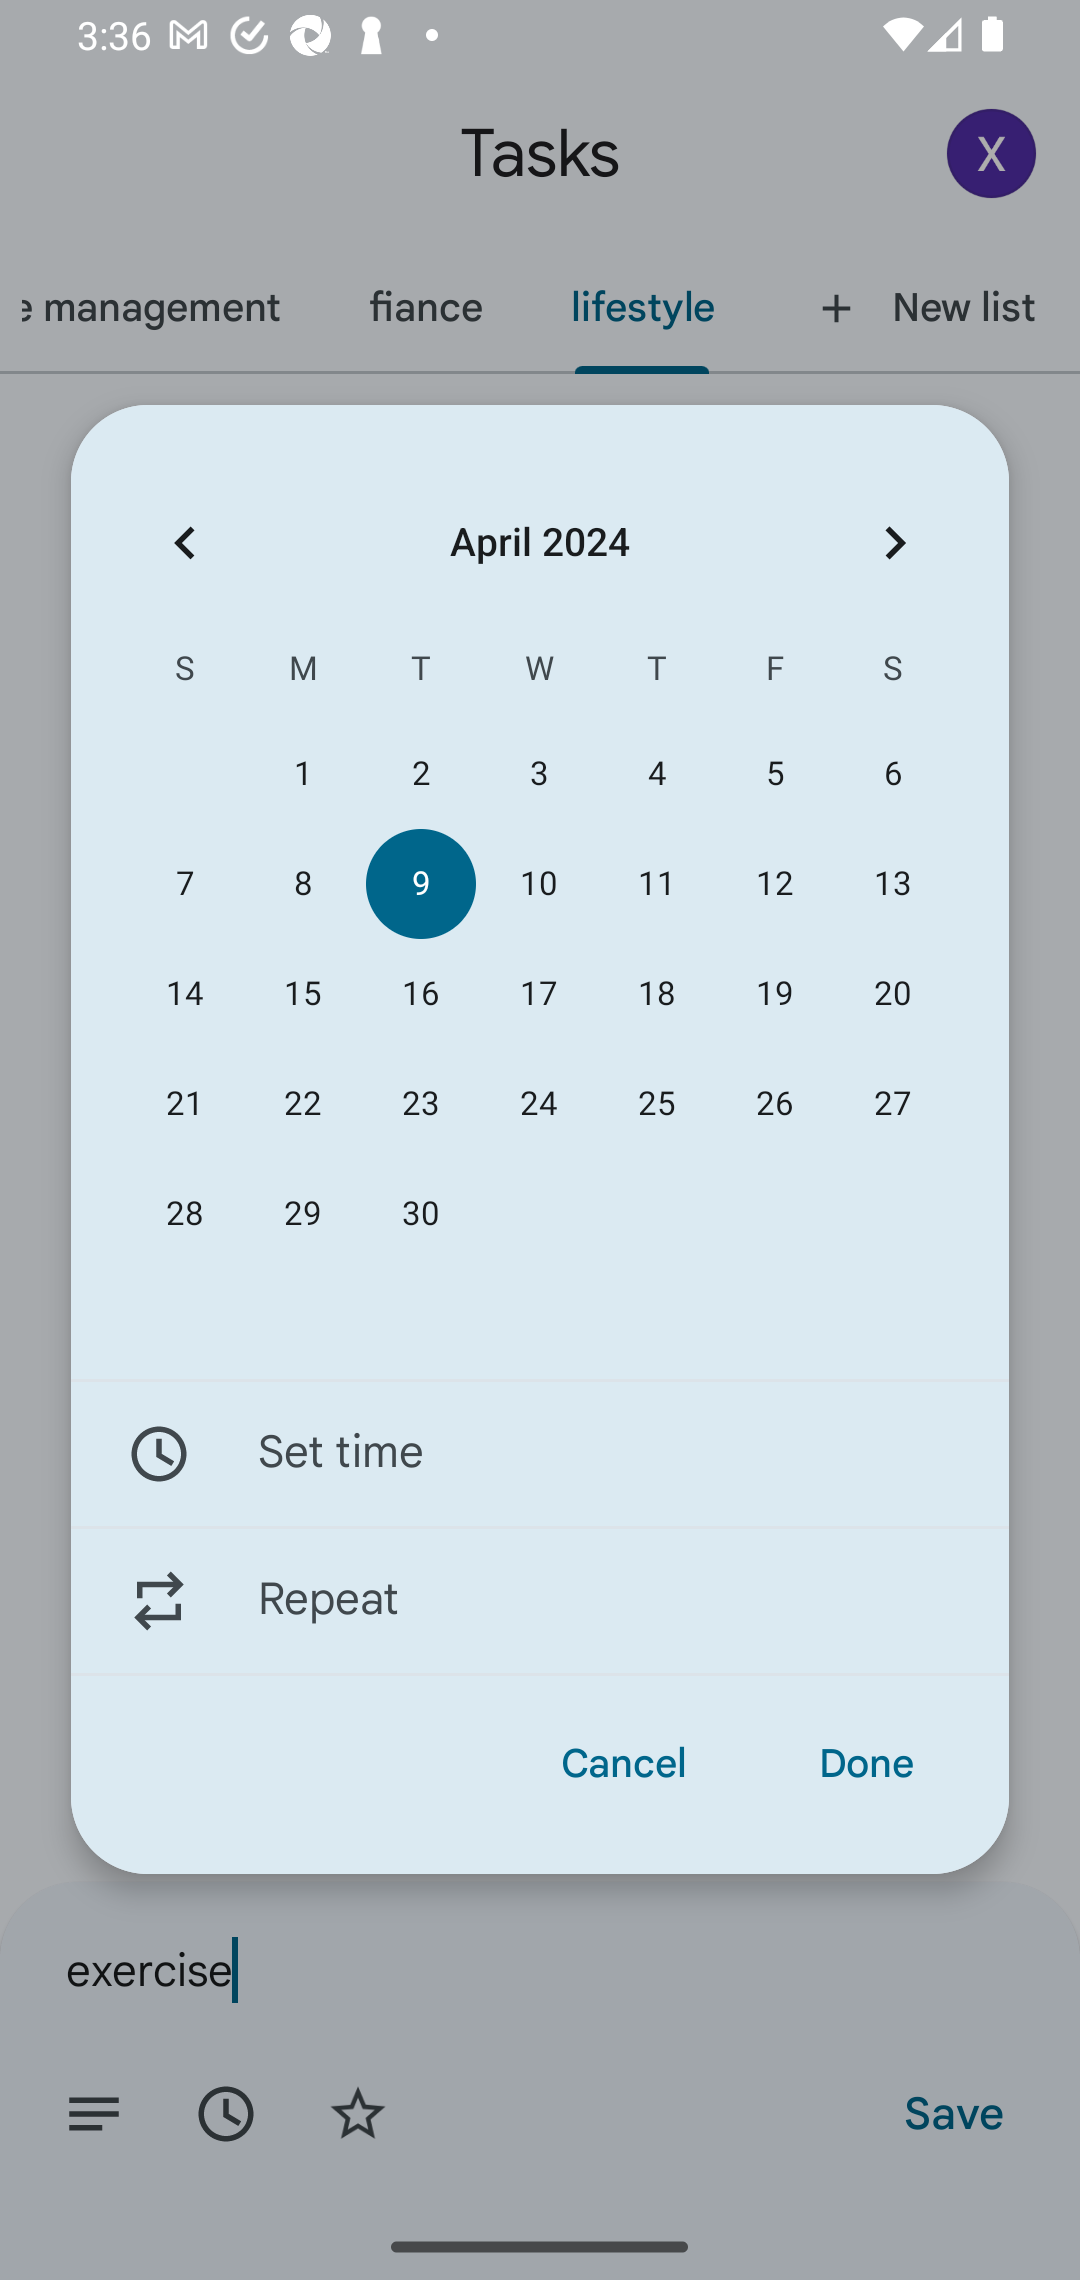 Image resolution: width=1080 pixels, height=2280 pixels. I want to click on 27 27 April 2024, so click(892, 1103).